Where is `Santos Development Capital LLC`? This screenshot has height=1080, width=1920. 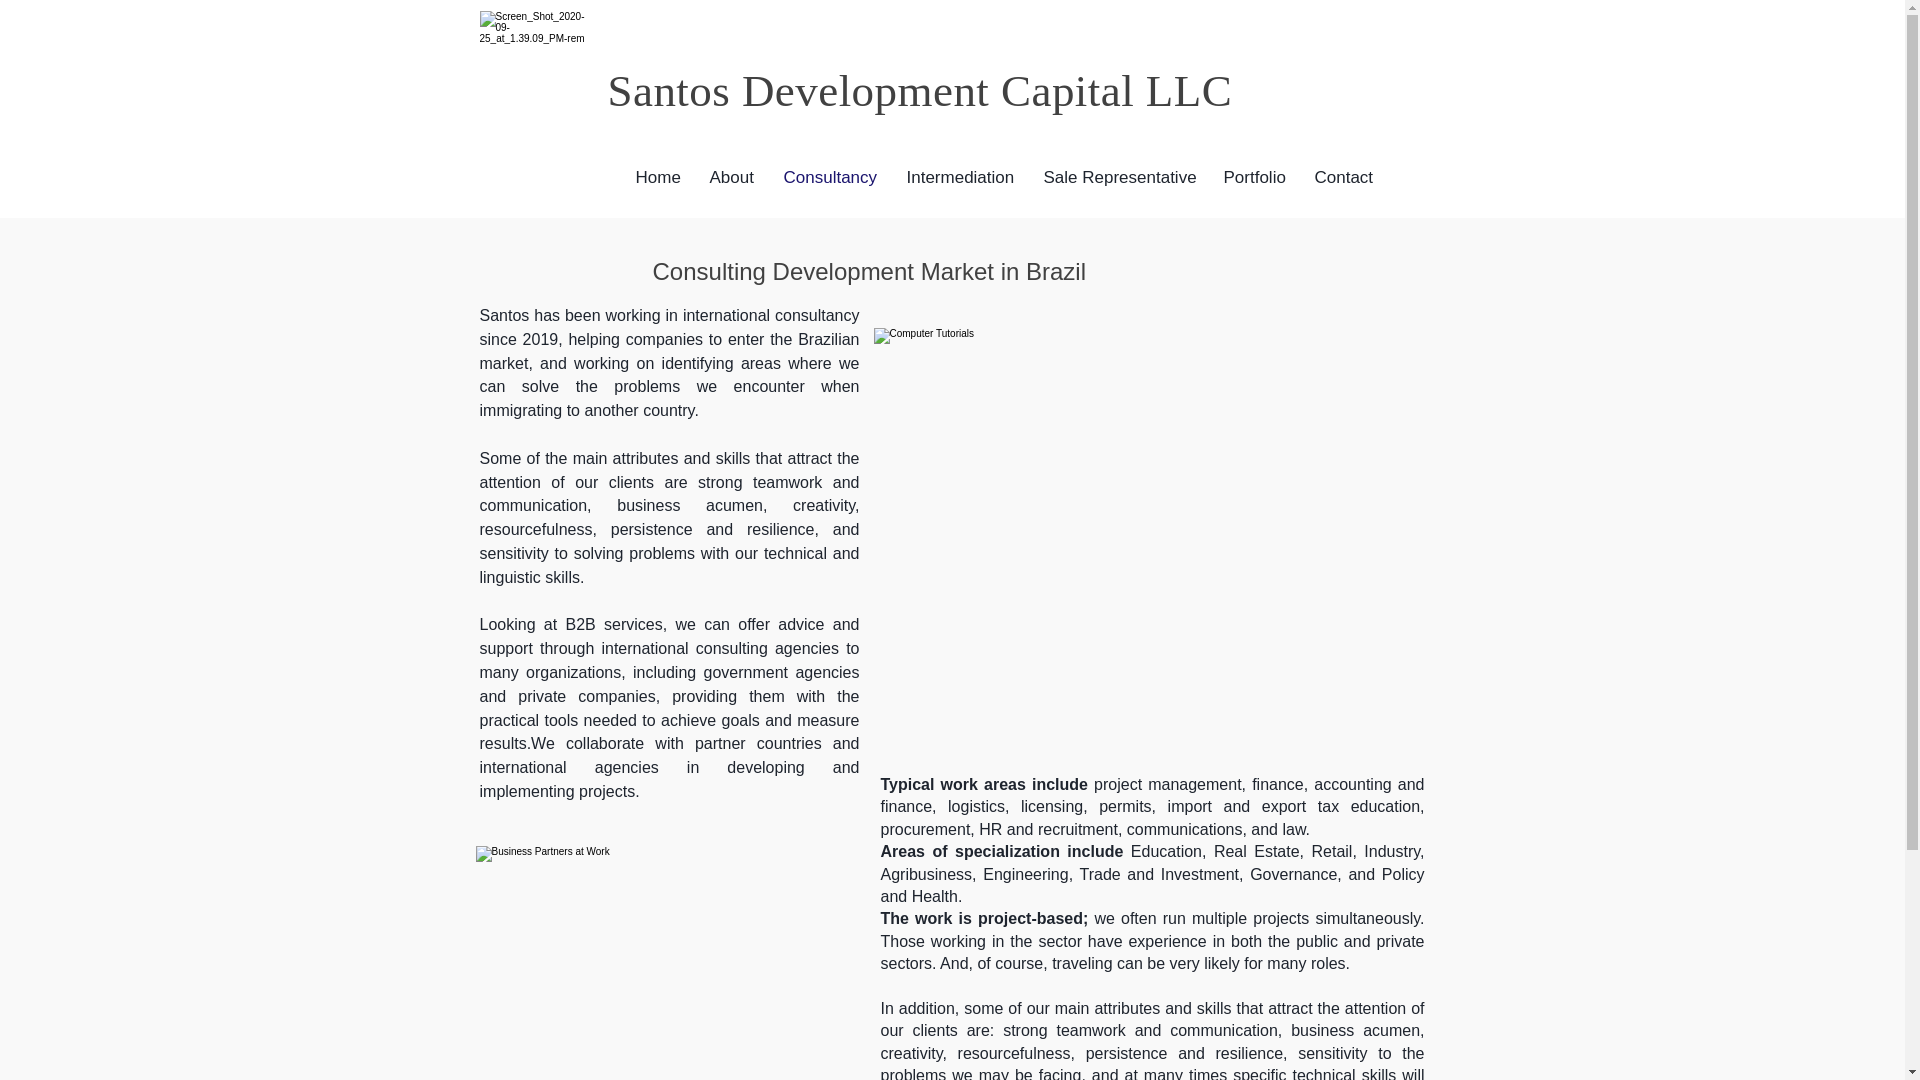 Santos Development Capital LLC is located at coordinates (920, 90).